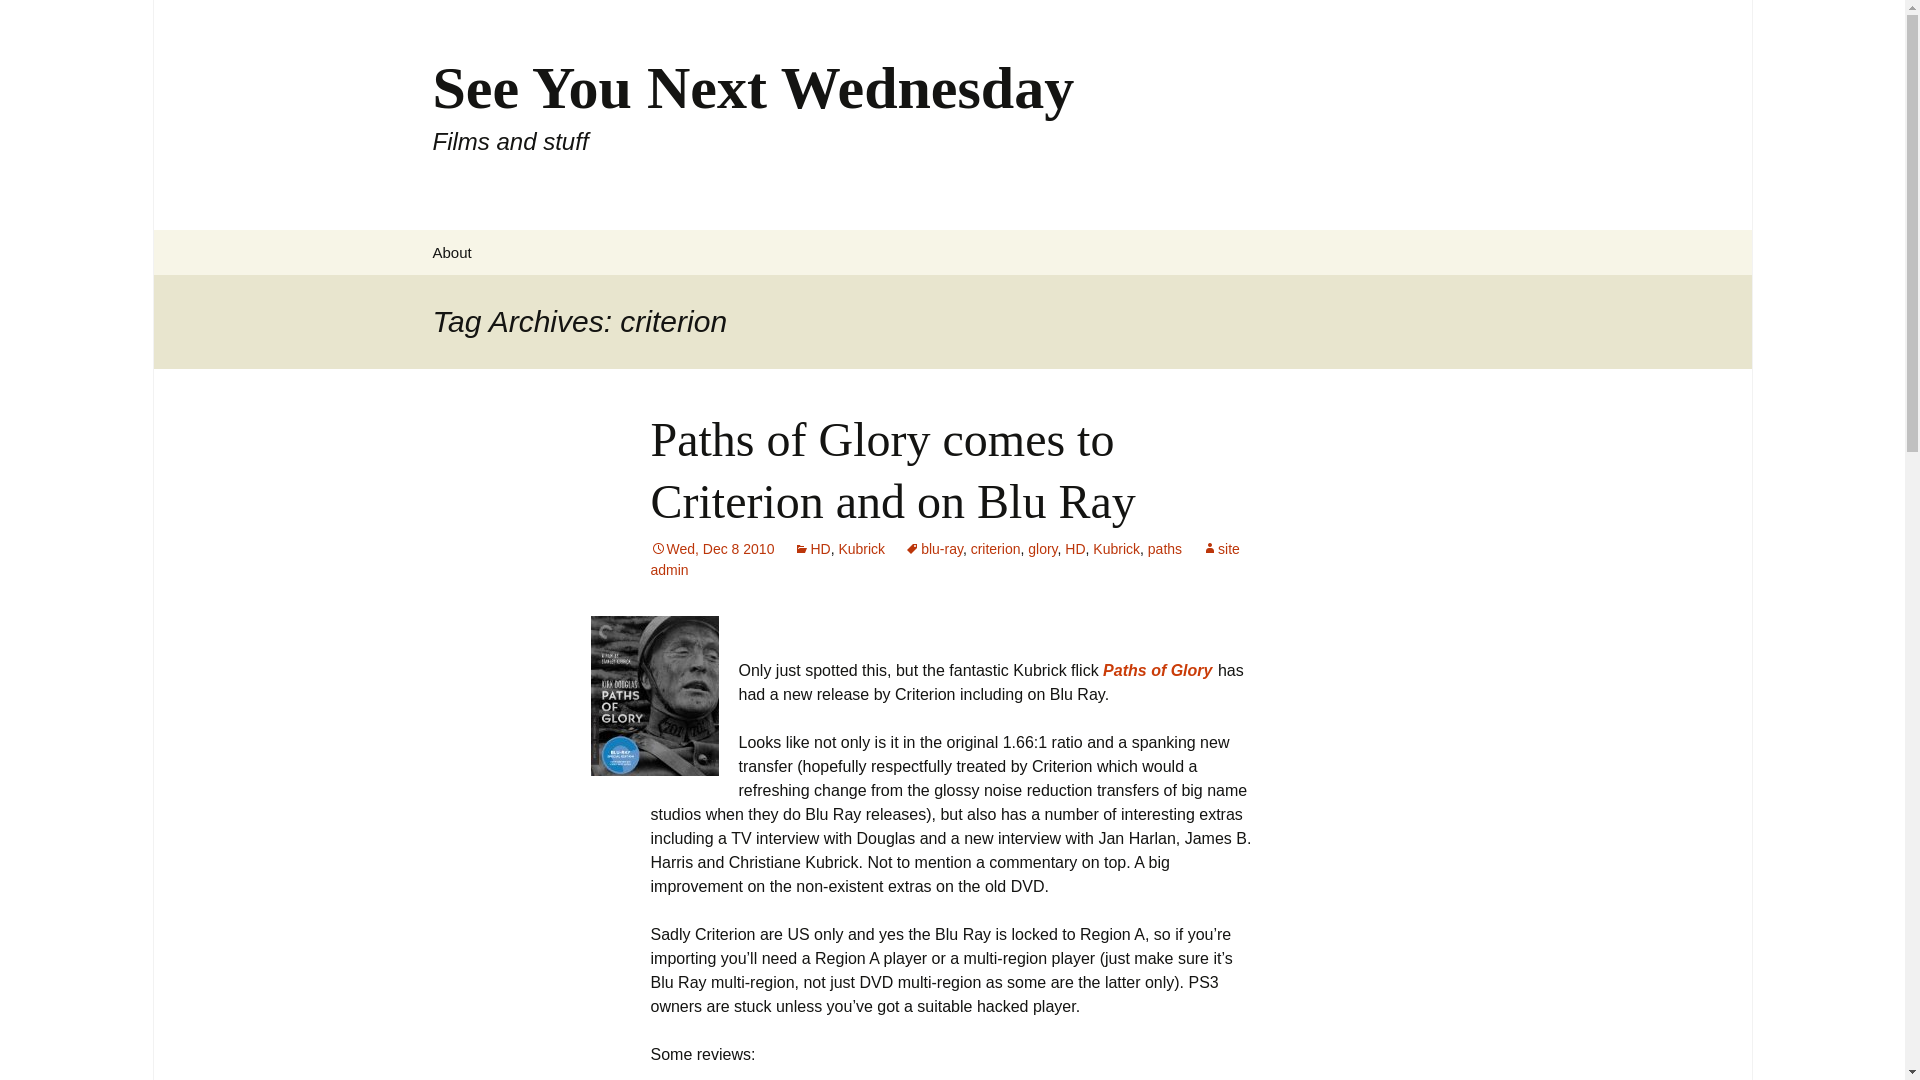 Image resolution: width=1920 pixels, height=1080 pixels. What do you see at coordinates (712, 549) in the screenshot?
I see `Wed, Dec 8 2010` at bounding box center [712, 549].